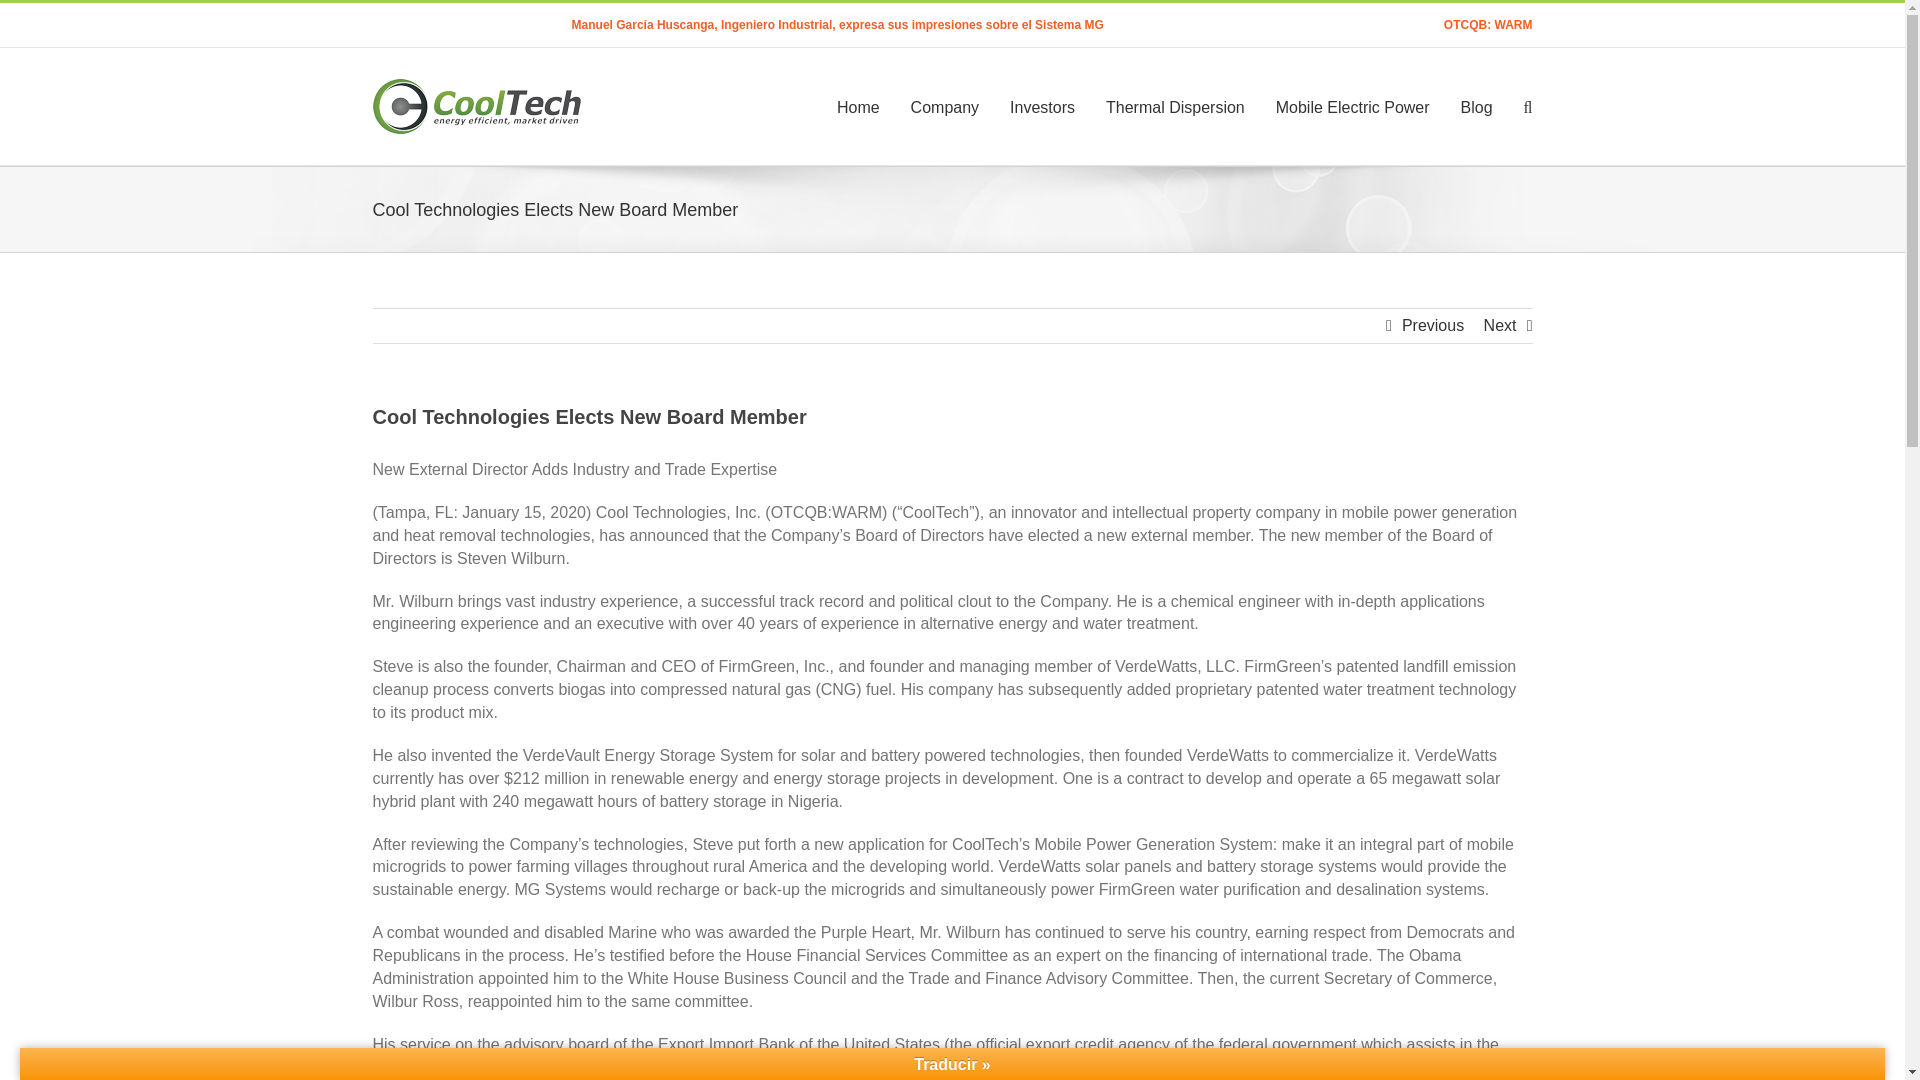  Describe the element at coordinates (1477, 106) in the screenshot. I see `Blog` at that location.